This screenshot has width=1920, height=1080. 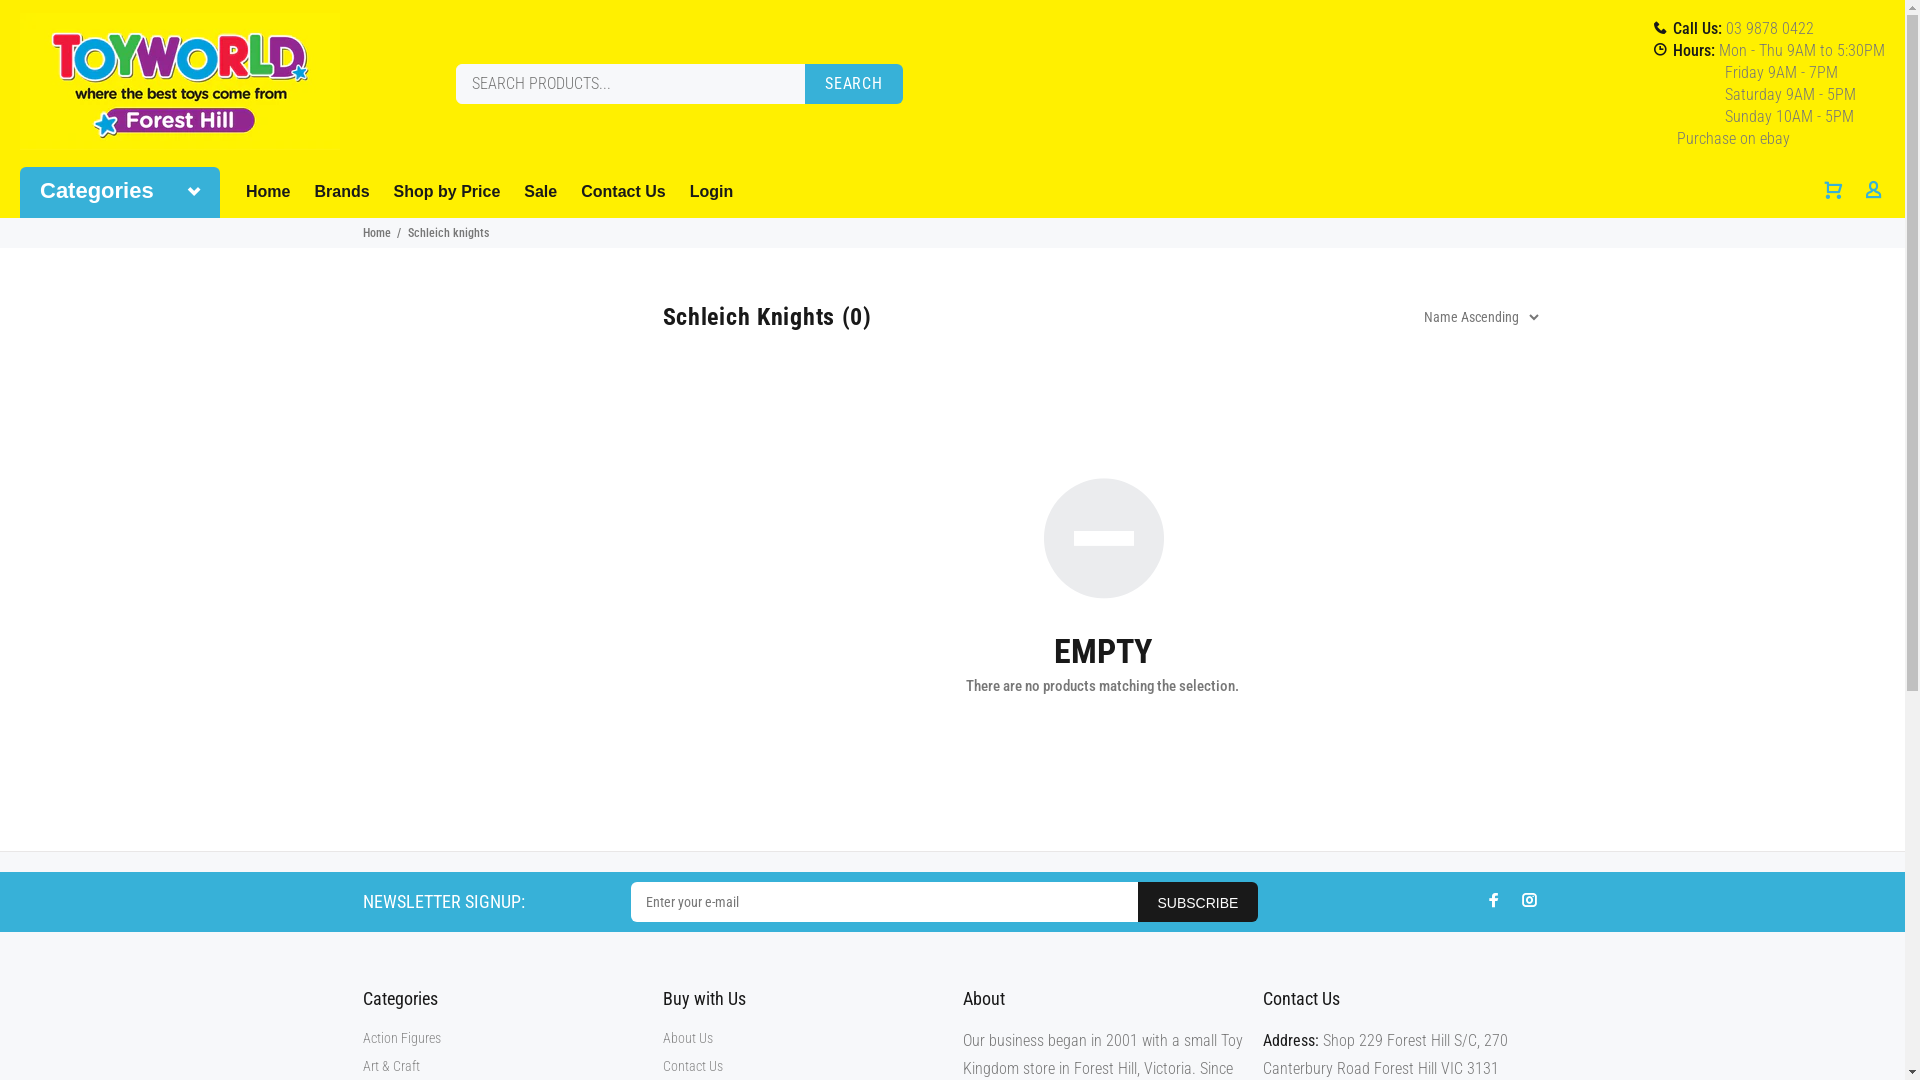 What do you see at coordinates (540, 192) in the screenshot?
I see `Sale` at bounding box center [540, 192].